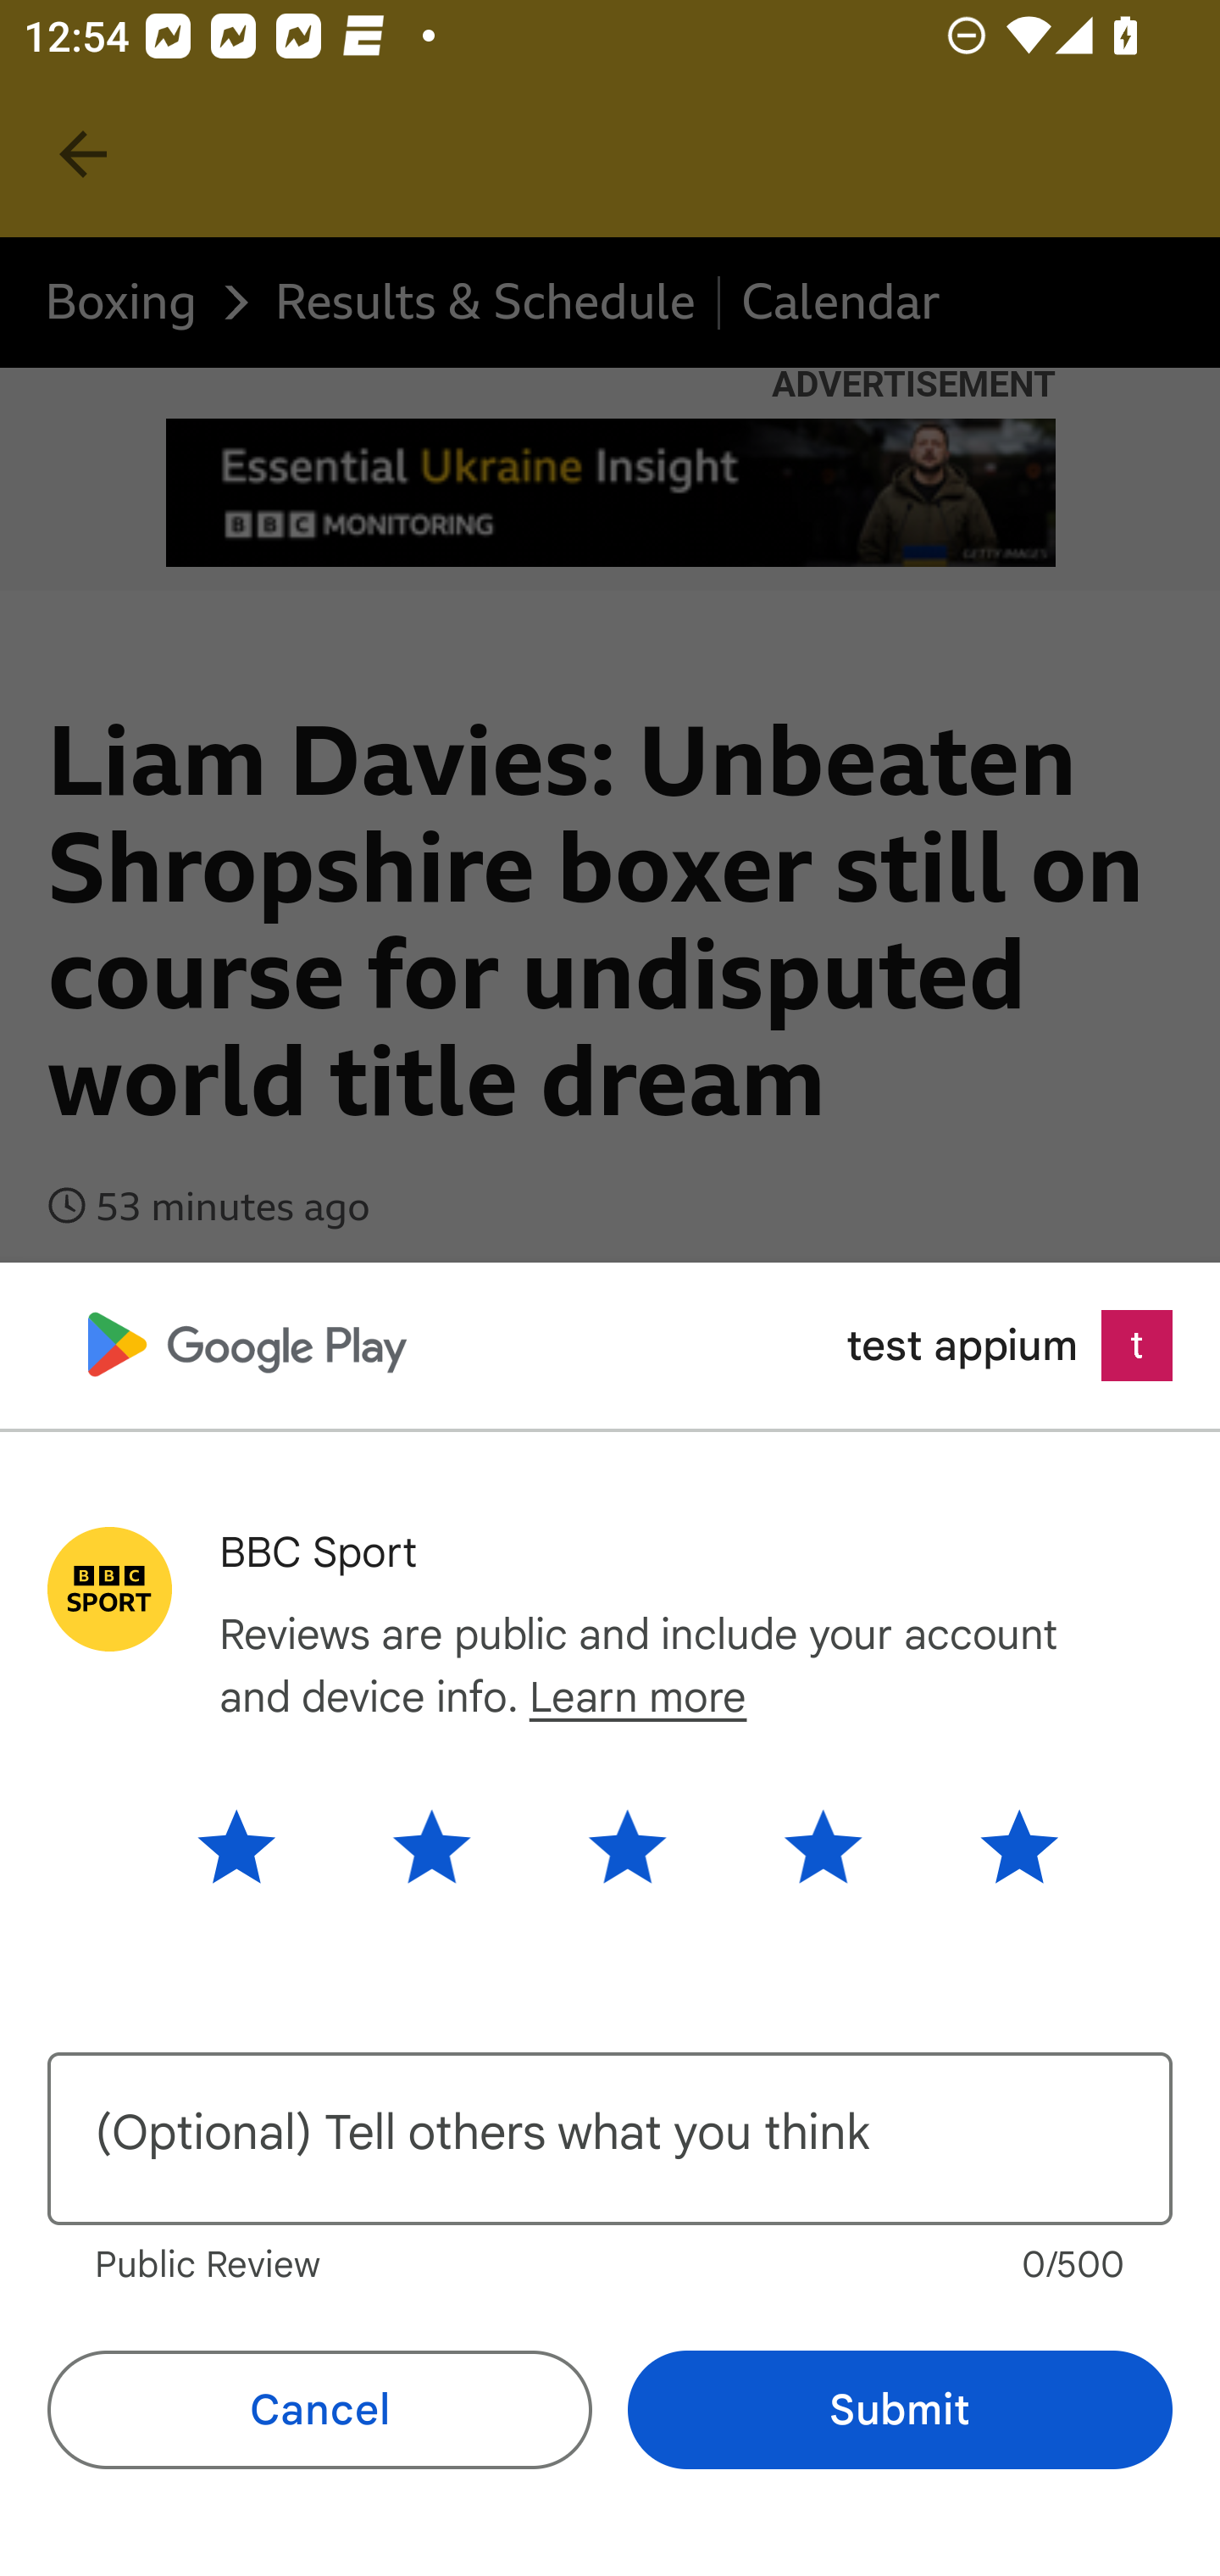 This screenshot has height=2576, width=1220. What do you see at coordinates (823, 1846) in the screenshot?
I see `Fourth star selected` at bounding box center [823, 1846].